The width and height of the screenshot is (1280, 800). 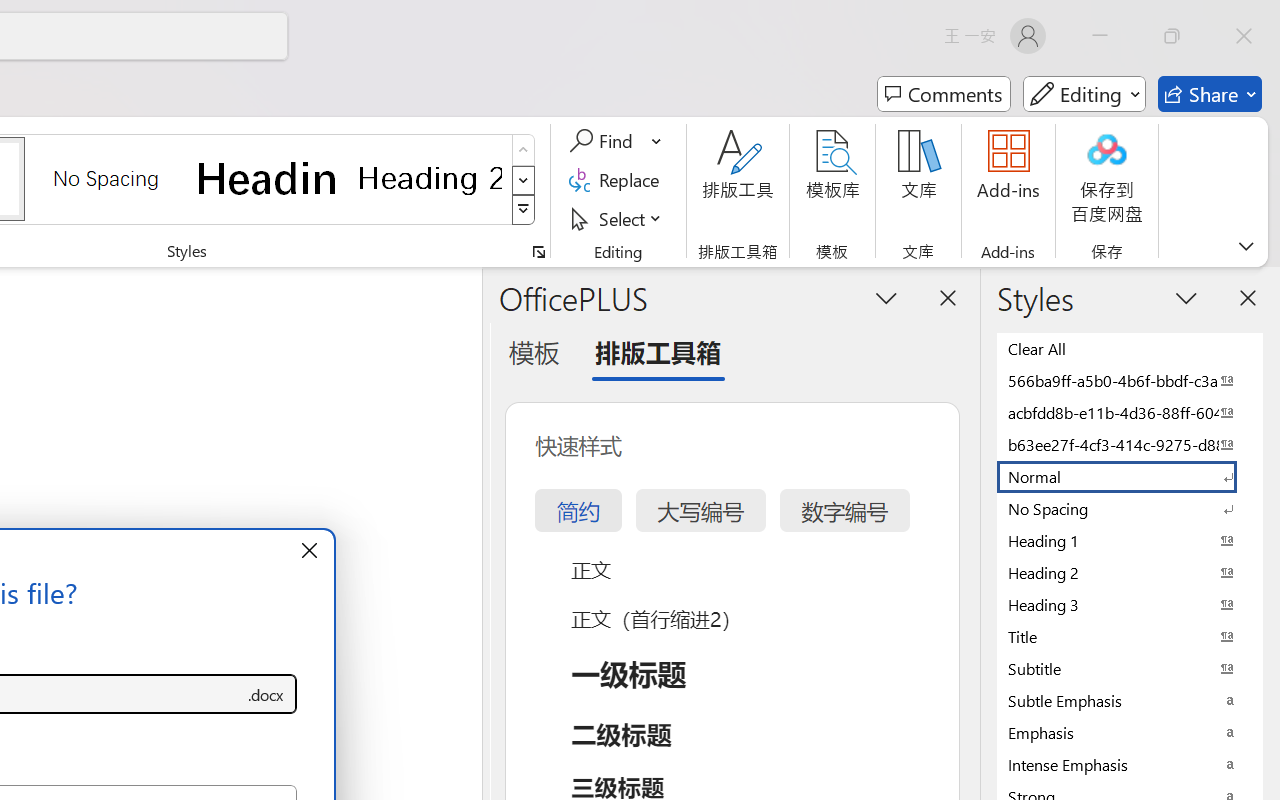 What do you see at coordinates (524, 150) in the screenshot?
I see `Row up` at bounding box center [524, 150].